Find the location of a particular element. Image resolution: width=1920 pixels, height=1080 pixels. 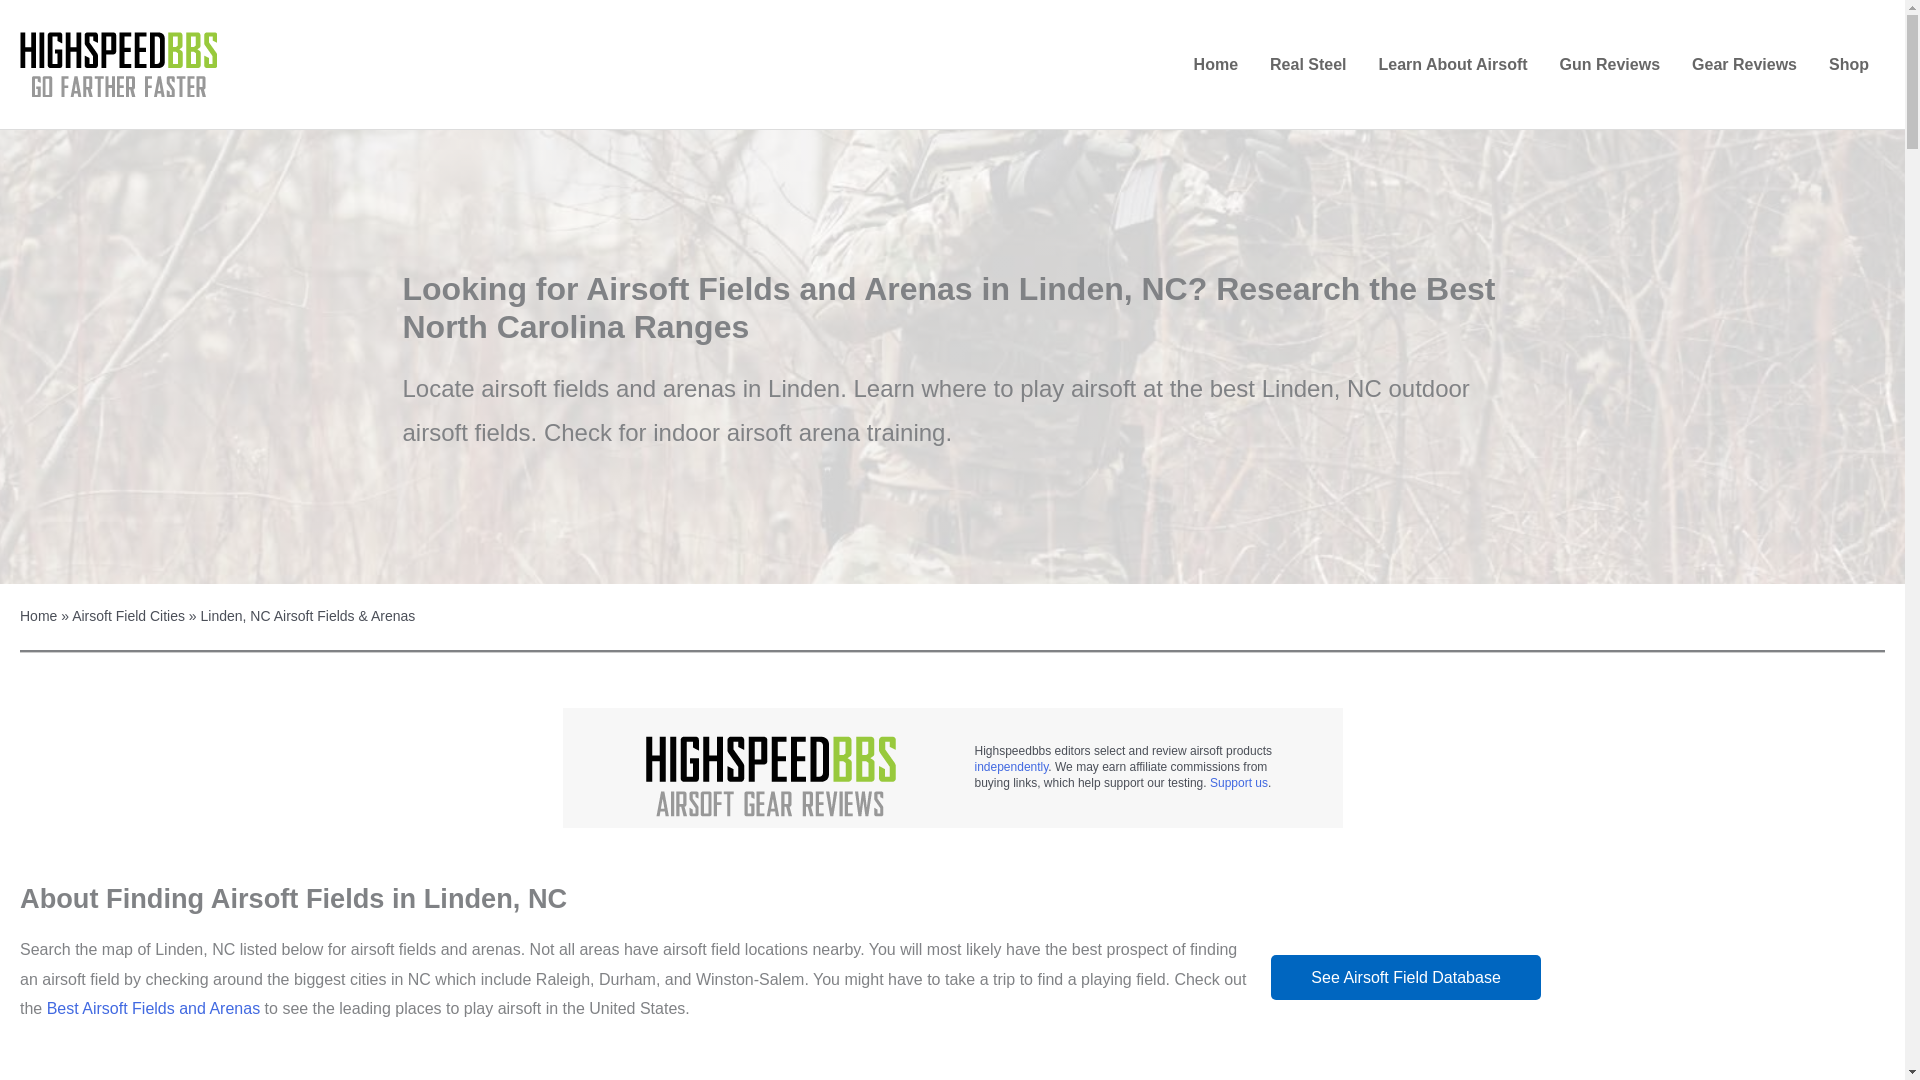

Gear Reviews is located at coordinates (1744, 65).